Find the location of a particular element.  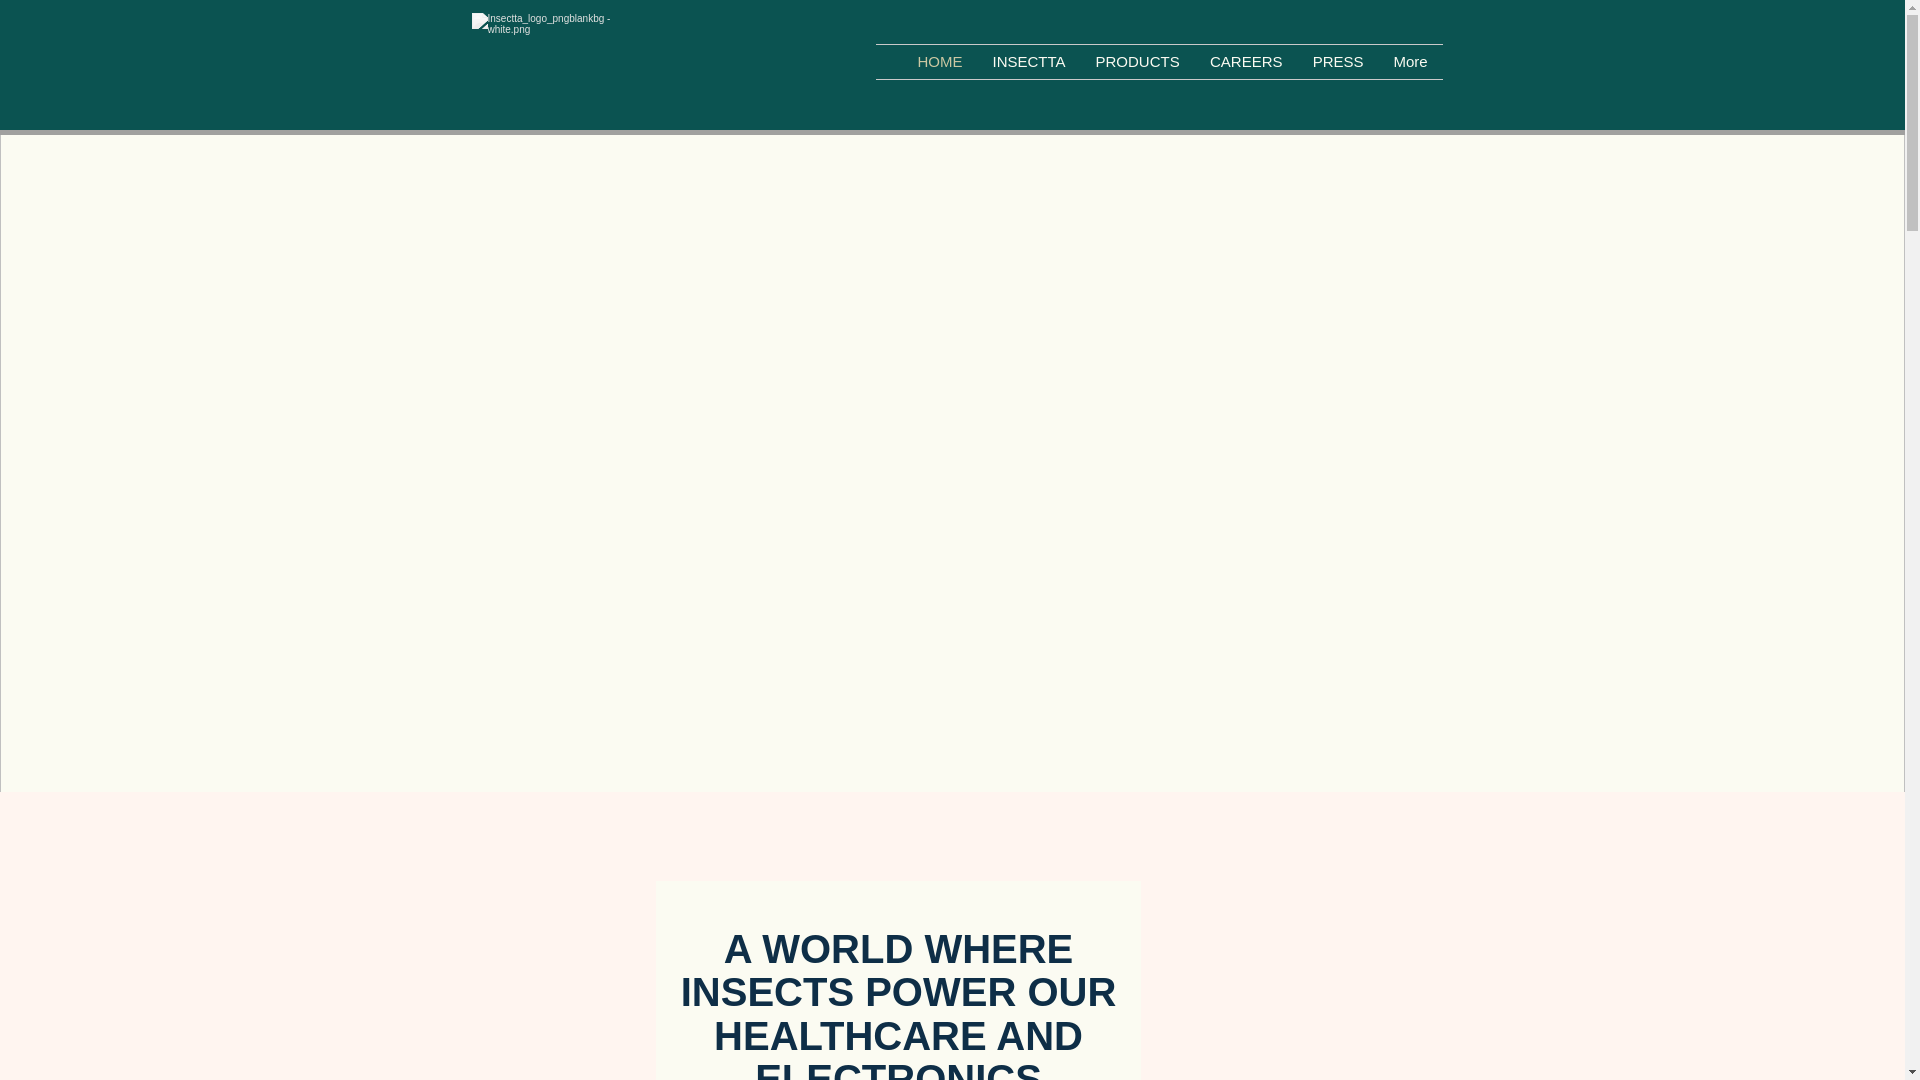

PRESS is located at coordinates (1338, 62).